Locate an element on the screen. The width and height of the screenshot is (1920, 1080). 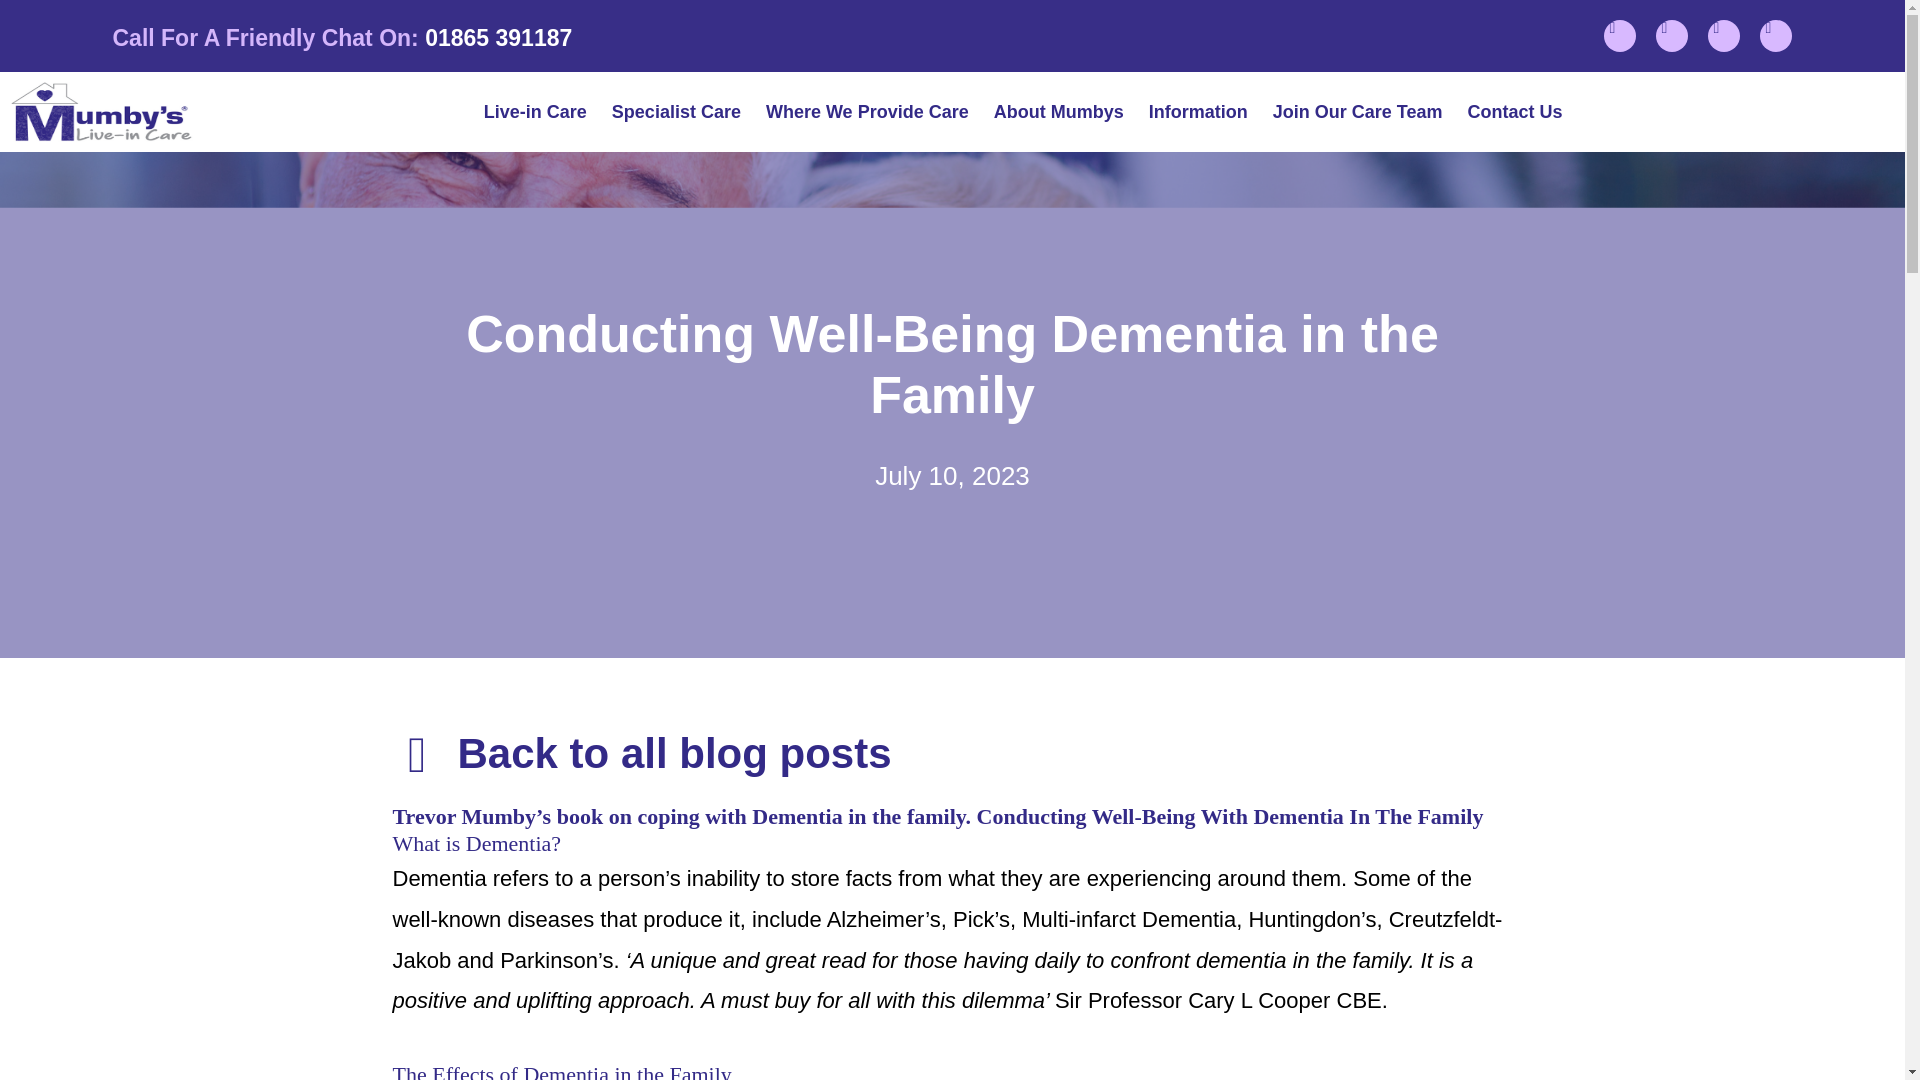
Instagram is located at coordinates (1671, 36).